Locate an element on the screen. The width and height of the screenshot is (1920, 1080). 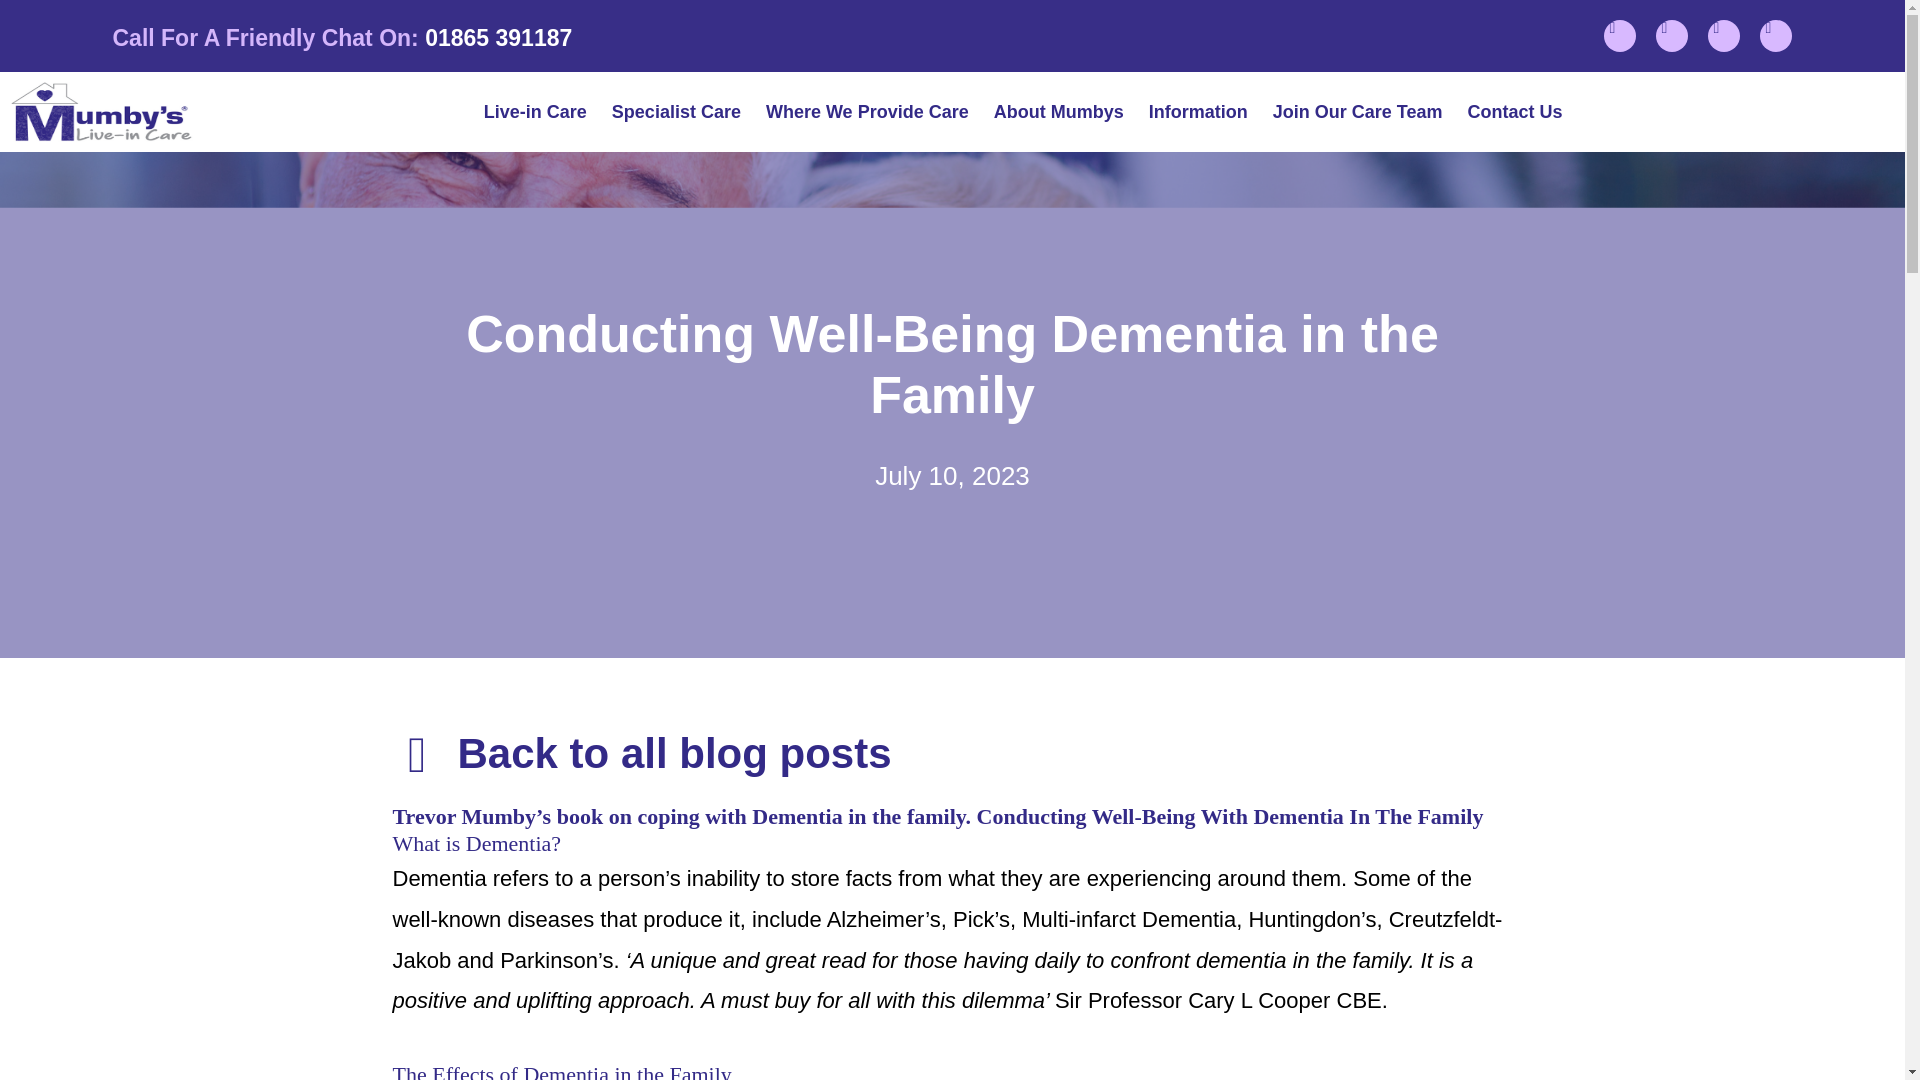
Instagram is located at coordinates (1671, 36).